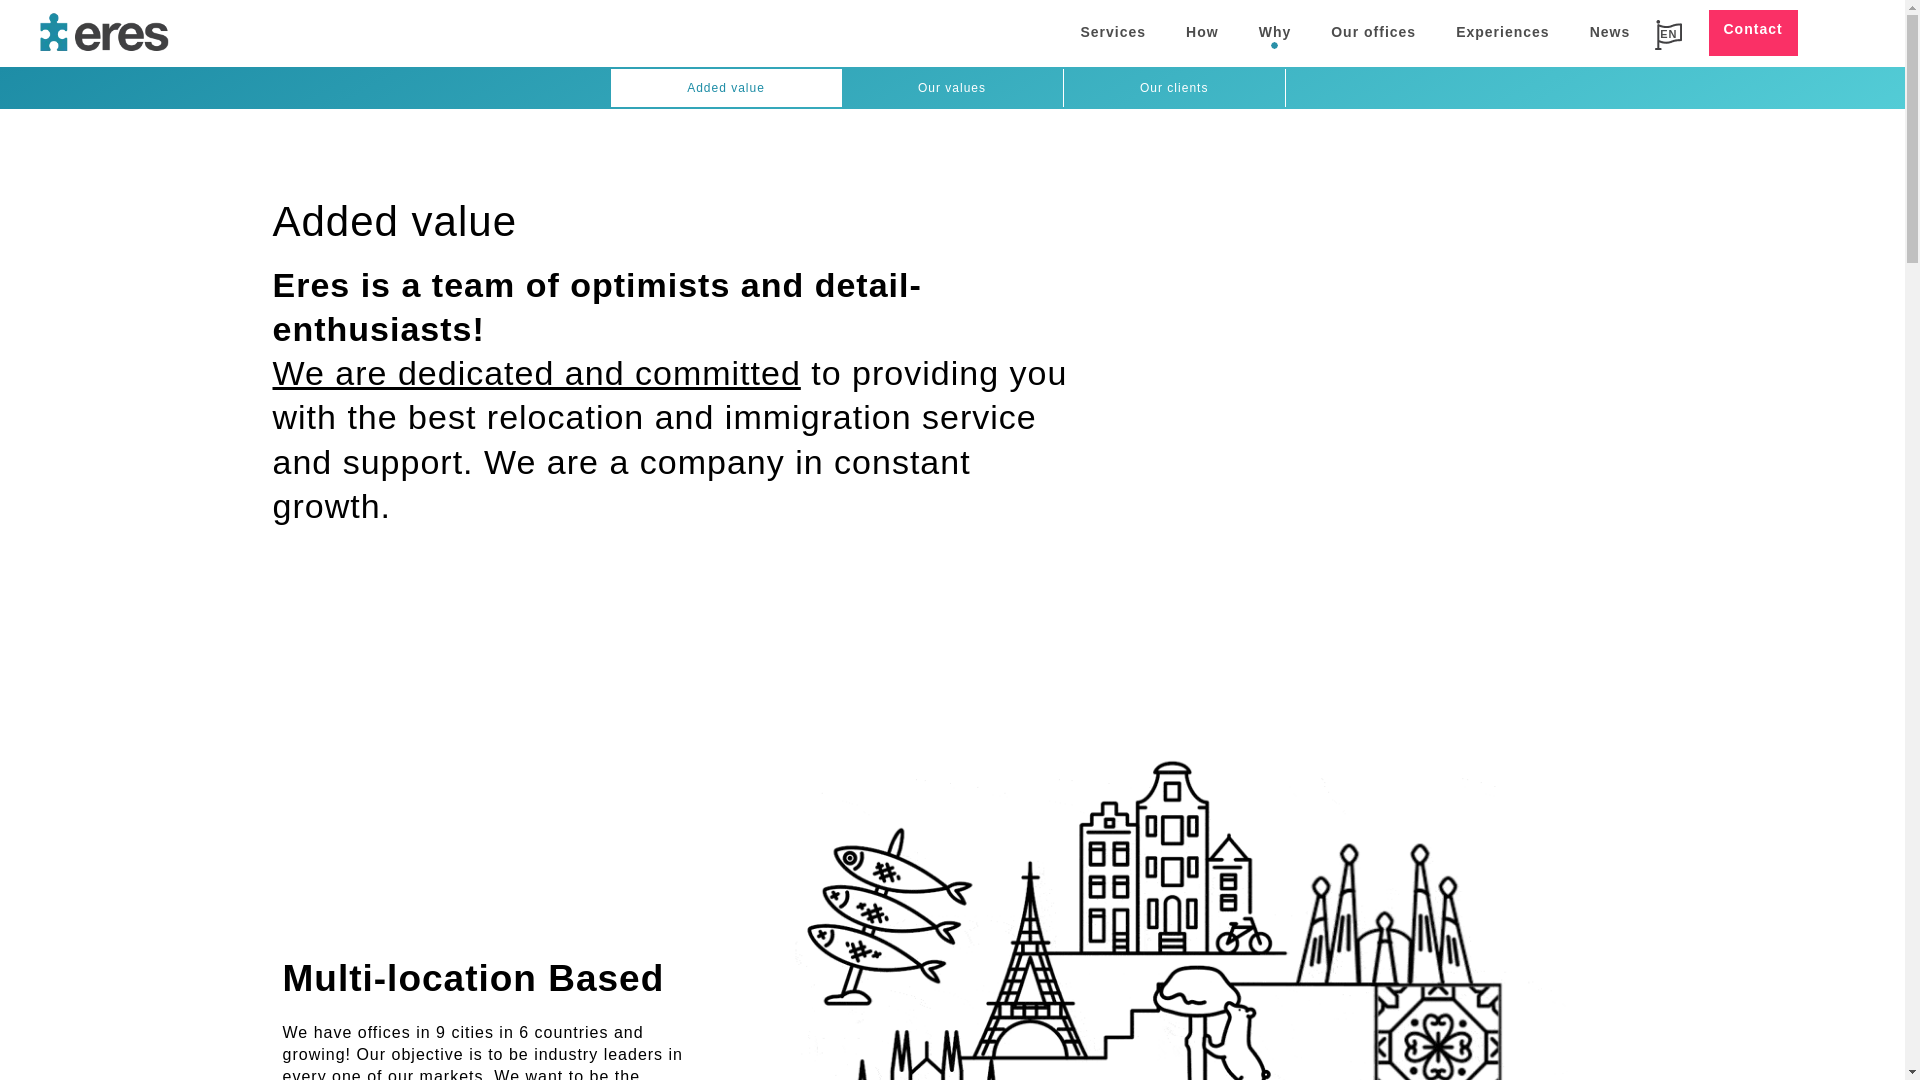 This screenshot has width=1920, height=1080. I want to click on Why, so click(1274, 32).